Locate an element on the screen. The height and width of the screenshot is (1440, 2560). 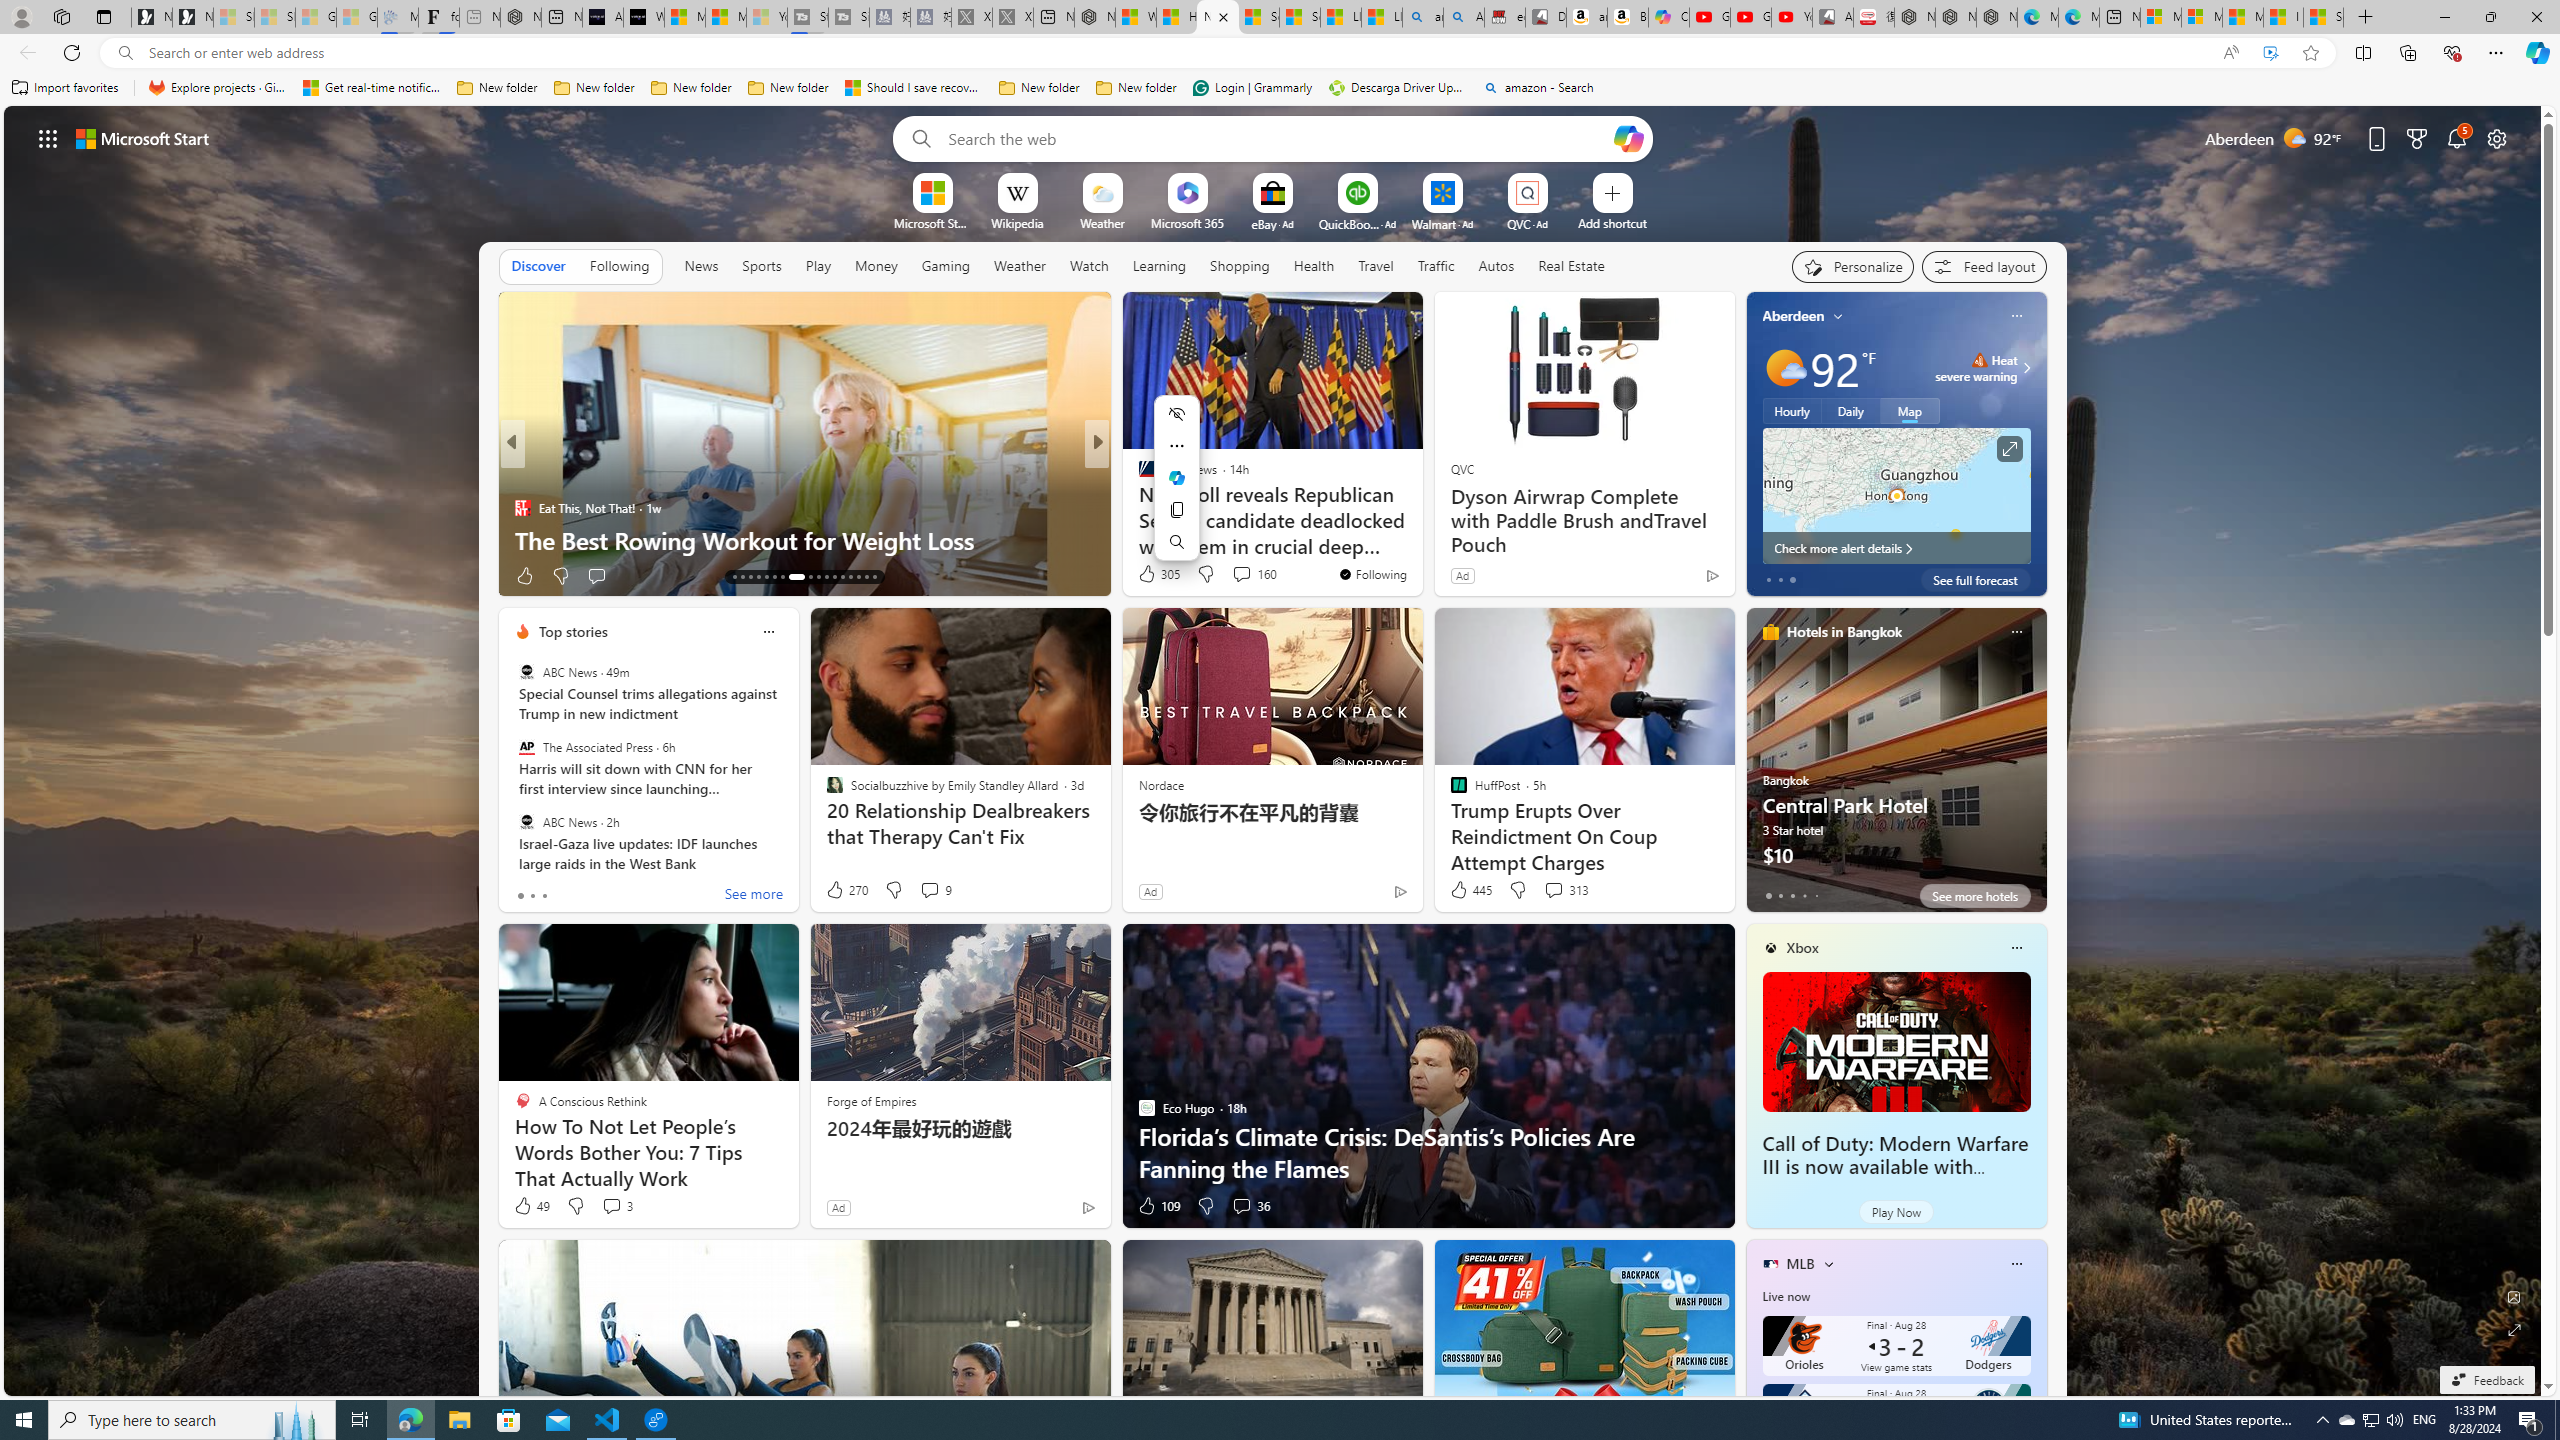
Shopping is located at coordinates (1240, 265).